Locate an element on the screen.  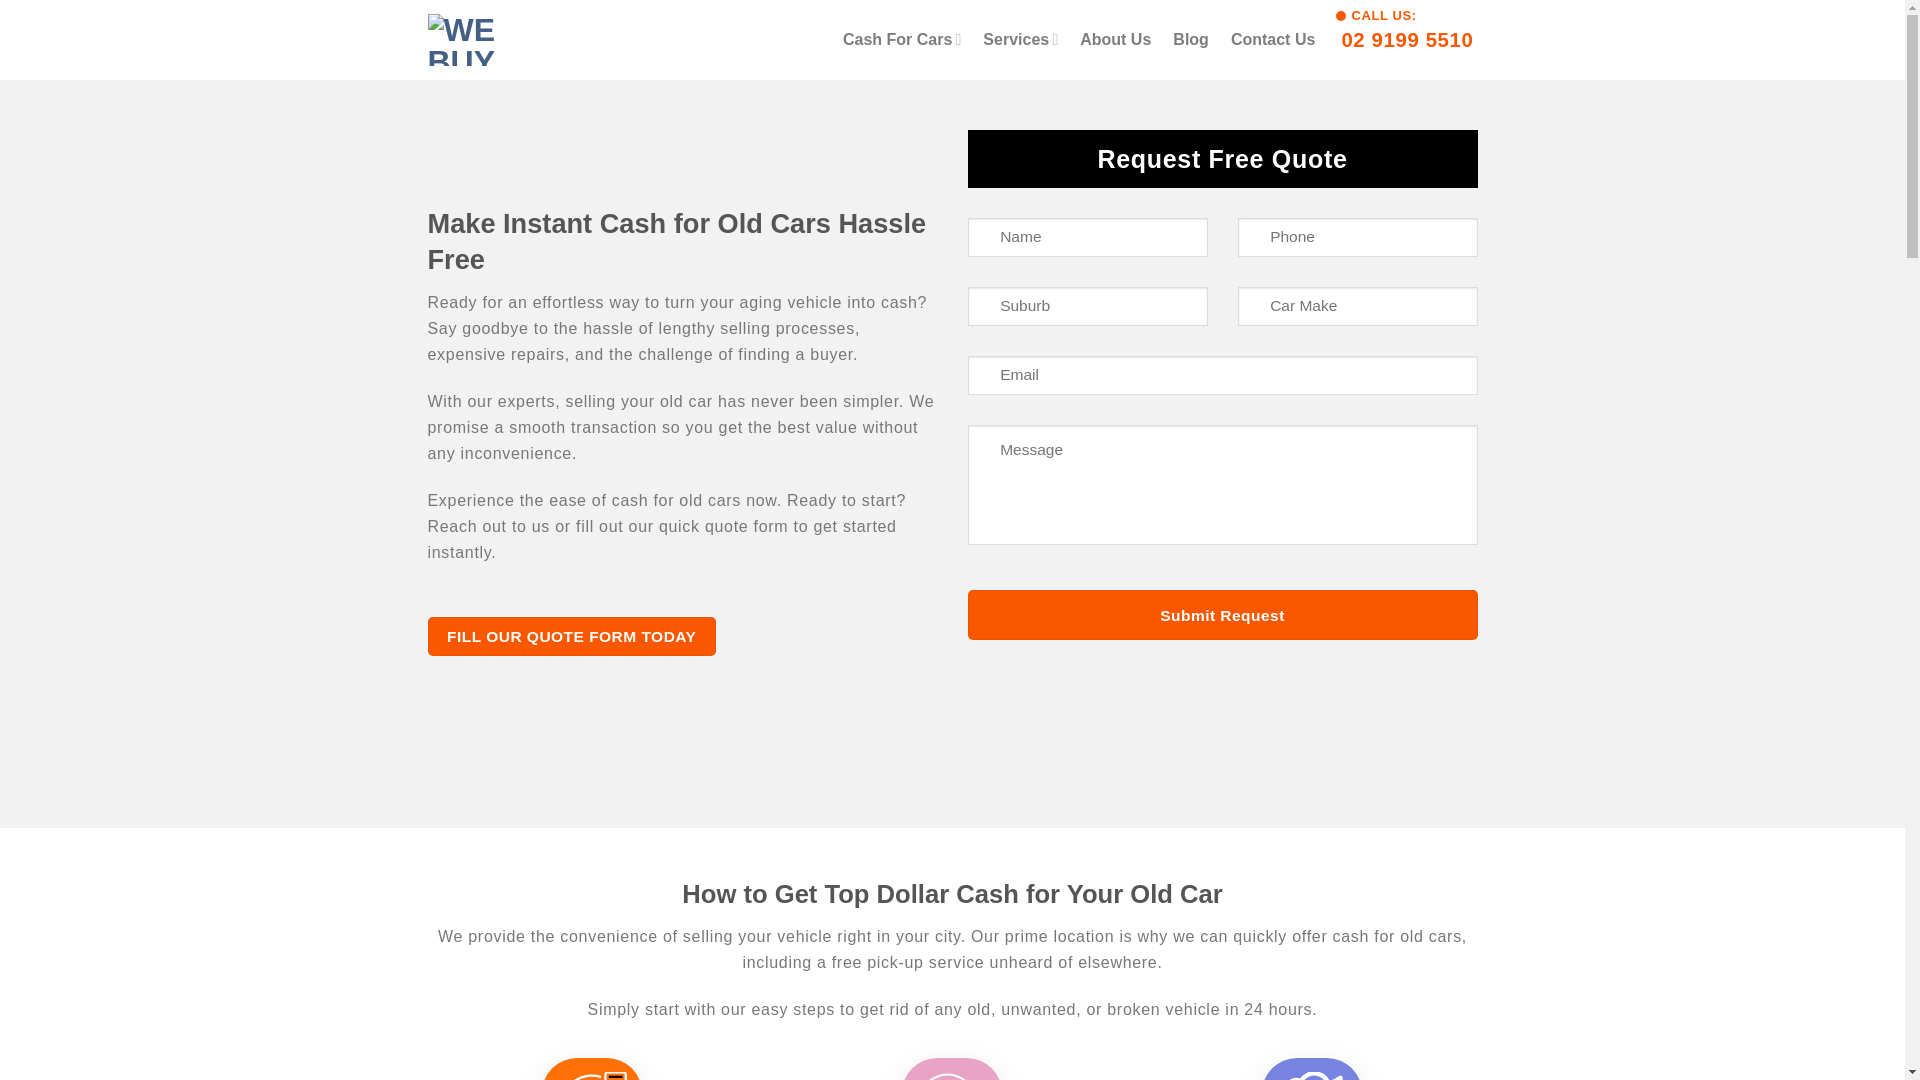
We buy Cars For Cash is located at coordinates (528, 40).